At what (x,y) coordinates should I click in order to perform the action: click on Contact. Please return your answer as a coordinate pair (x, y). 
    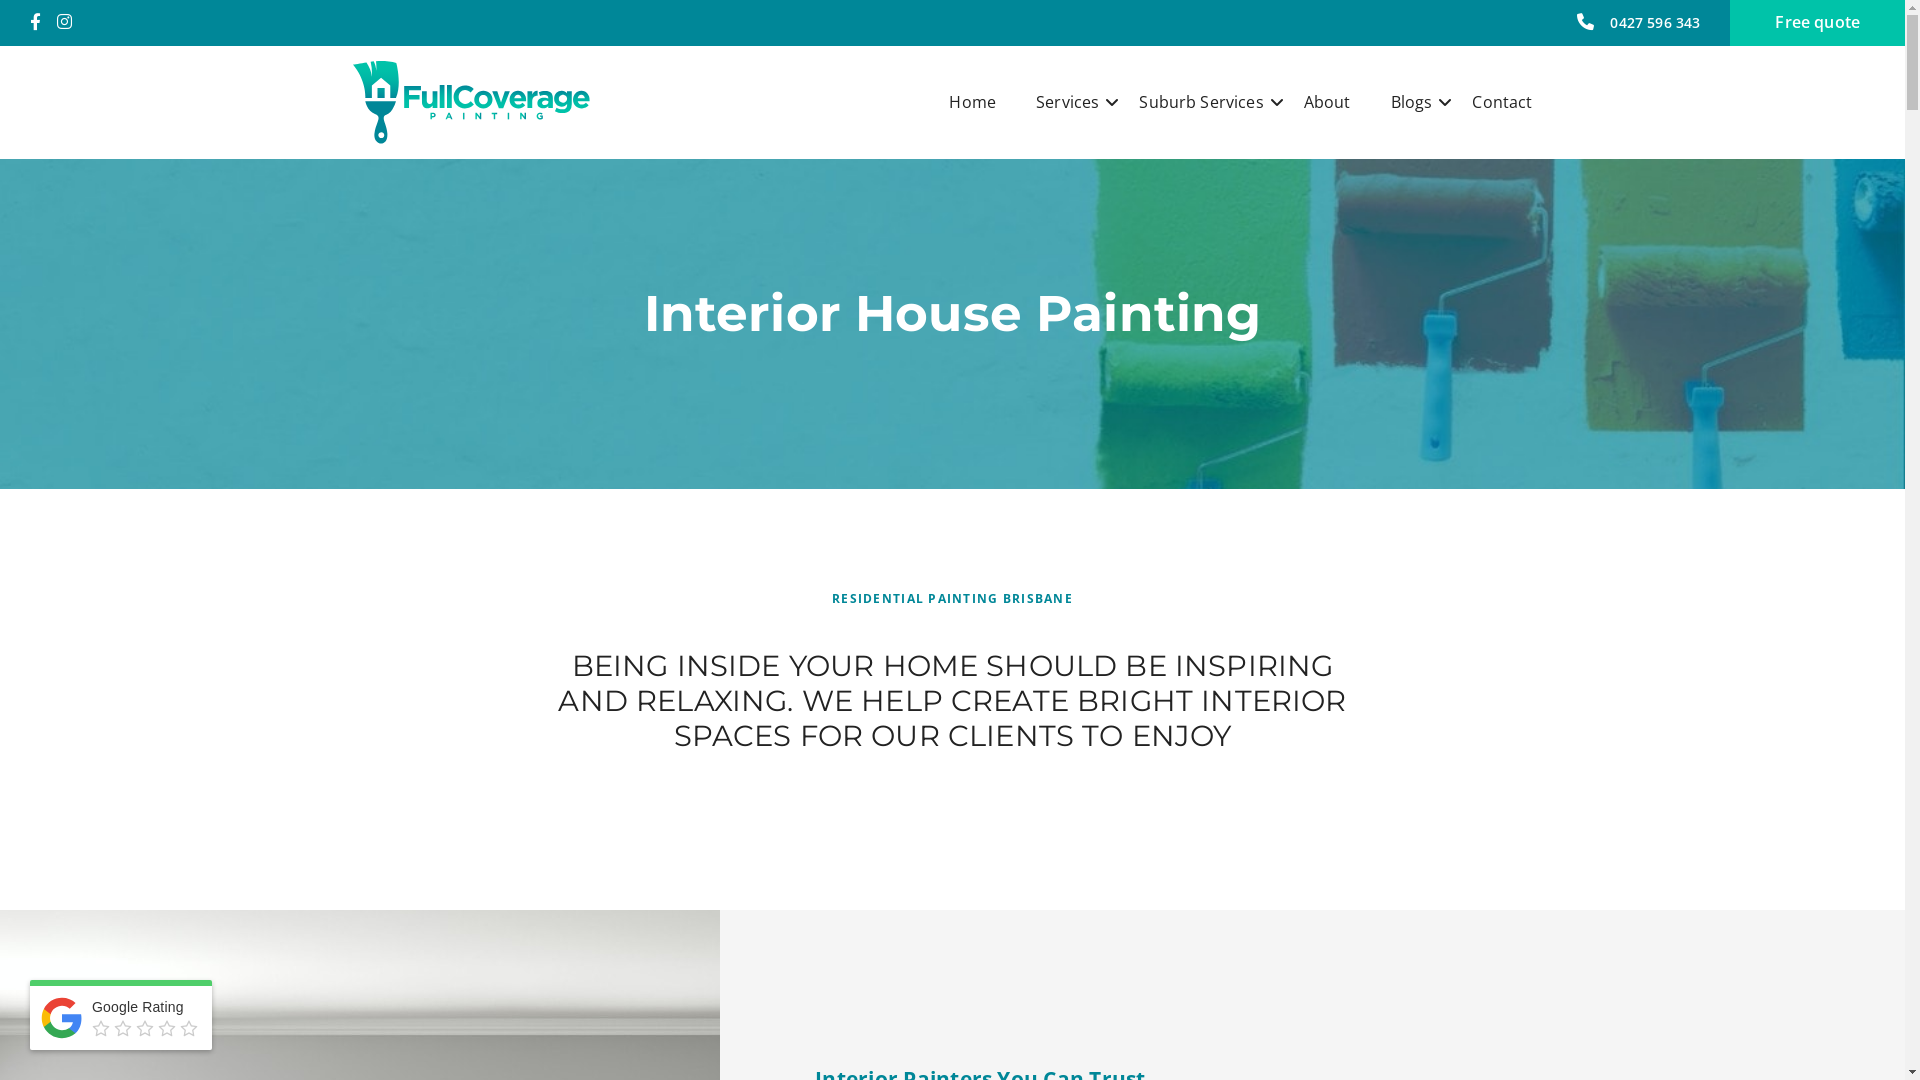
    Looking at the image, I should click on (1502, 102).